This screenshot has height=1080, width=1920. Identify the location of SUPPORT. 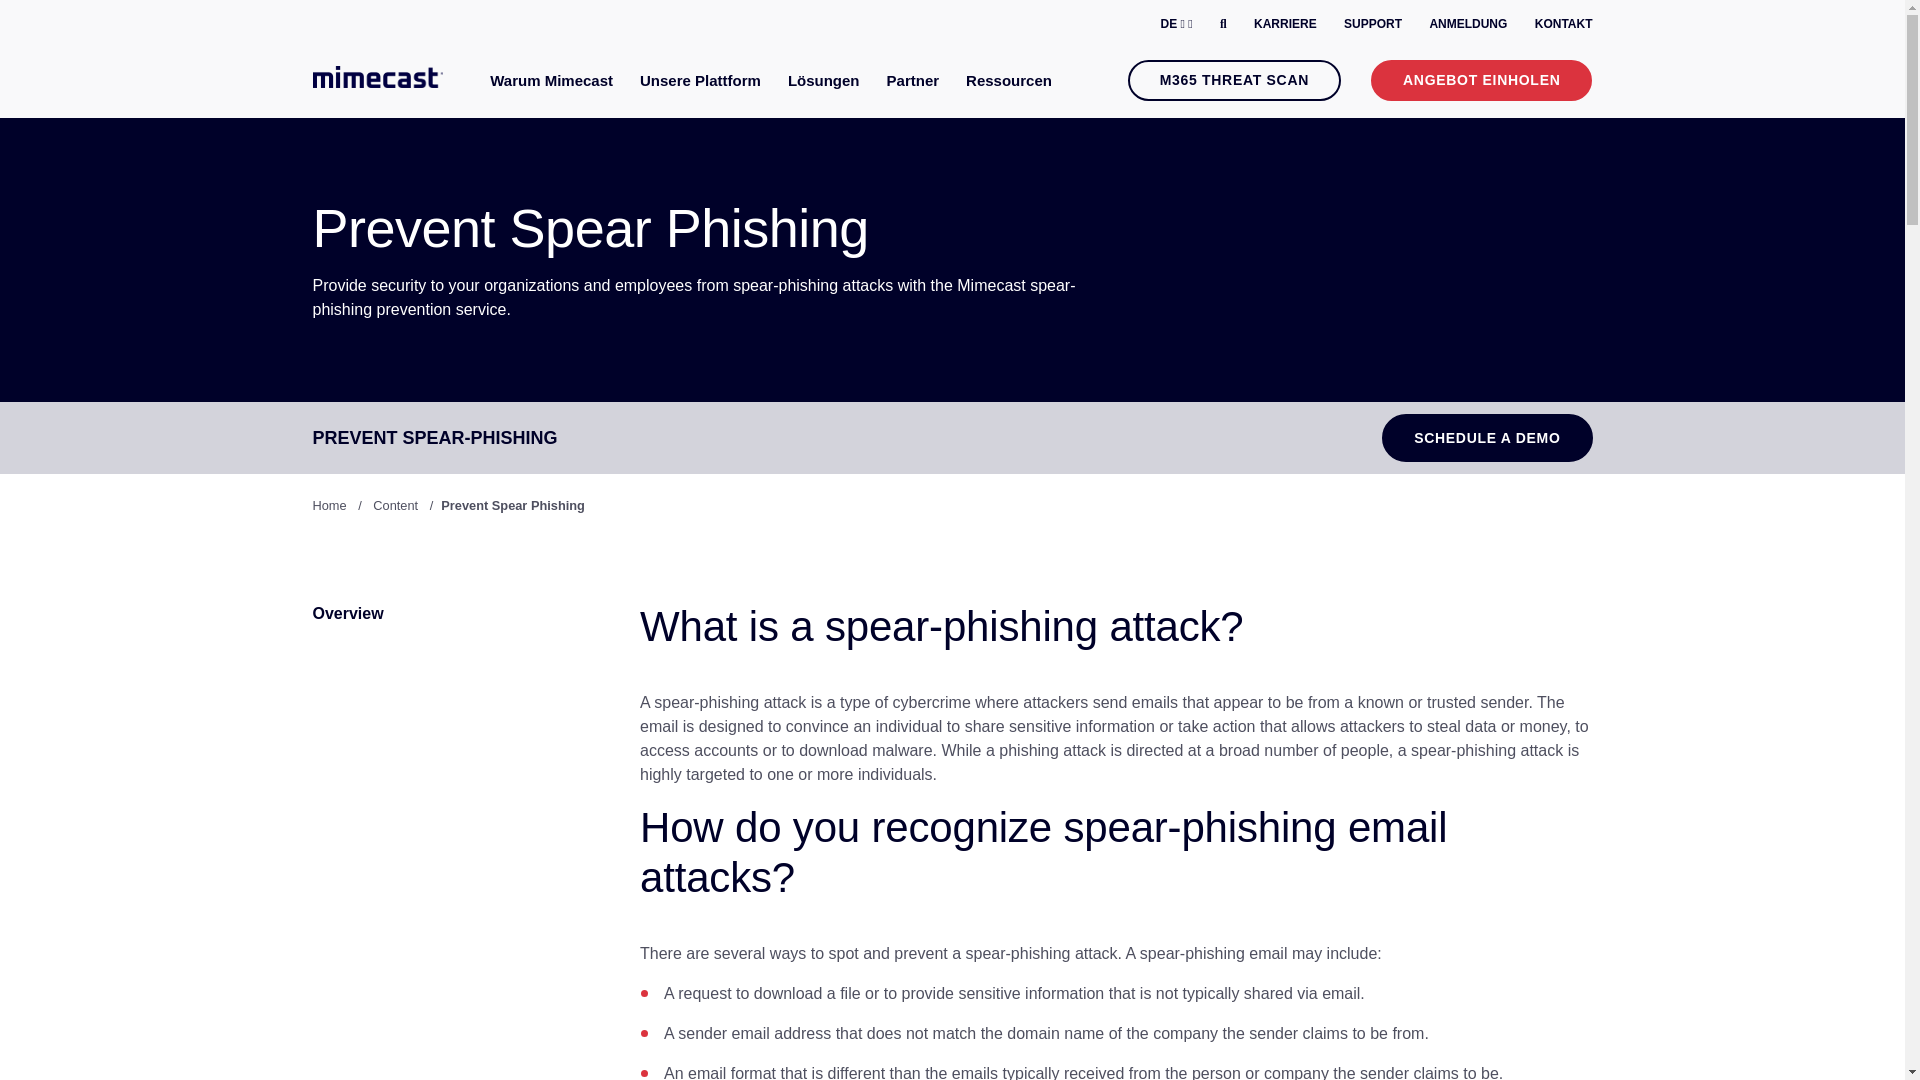
(1372, 24).